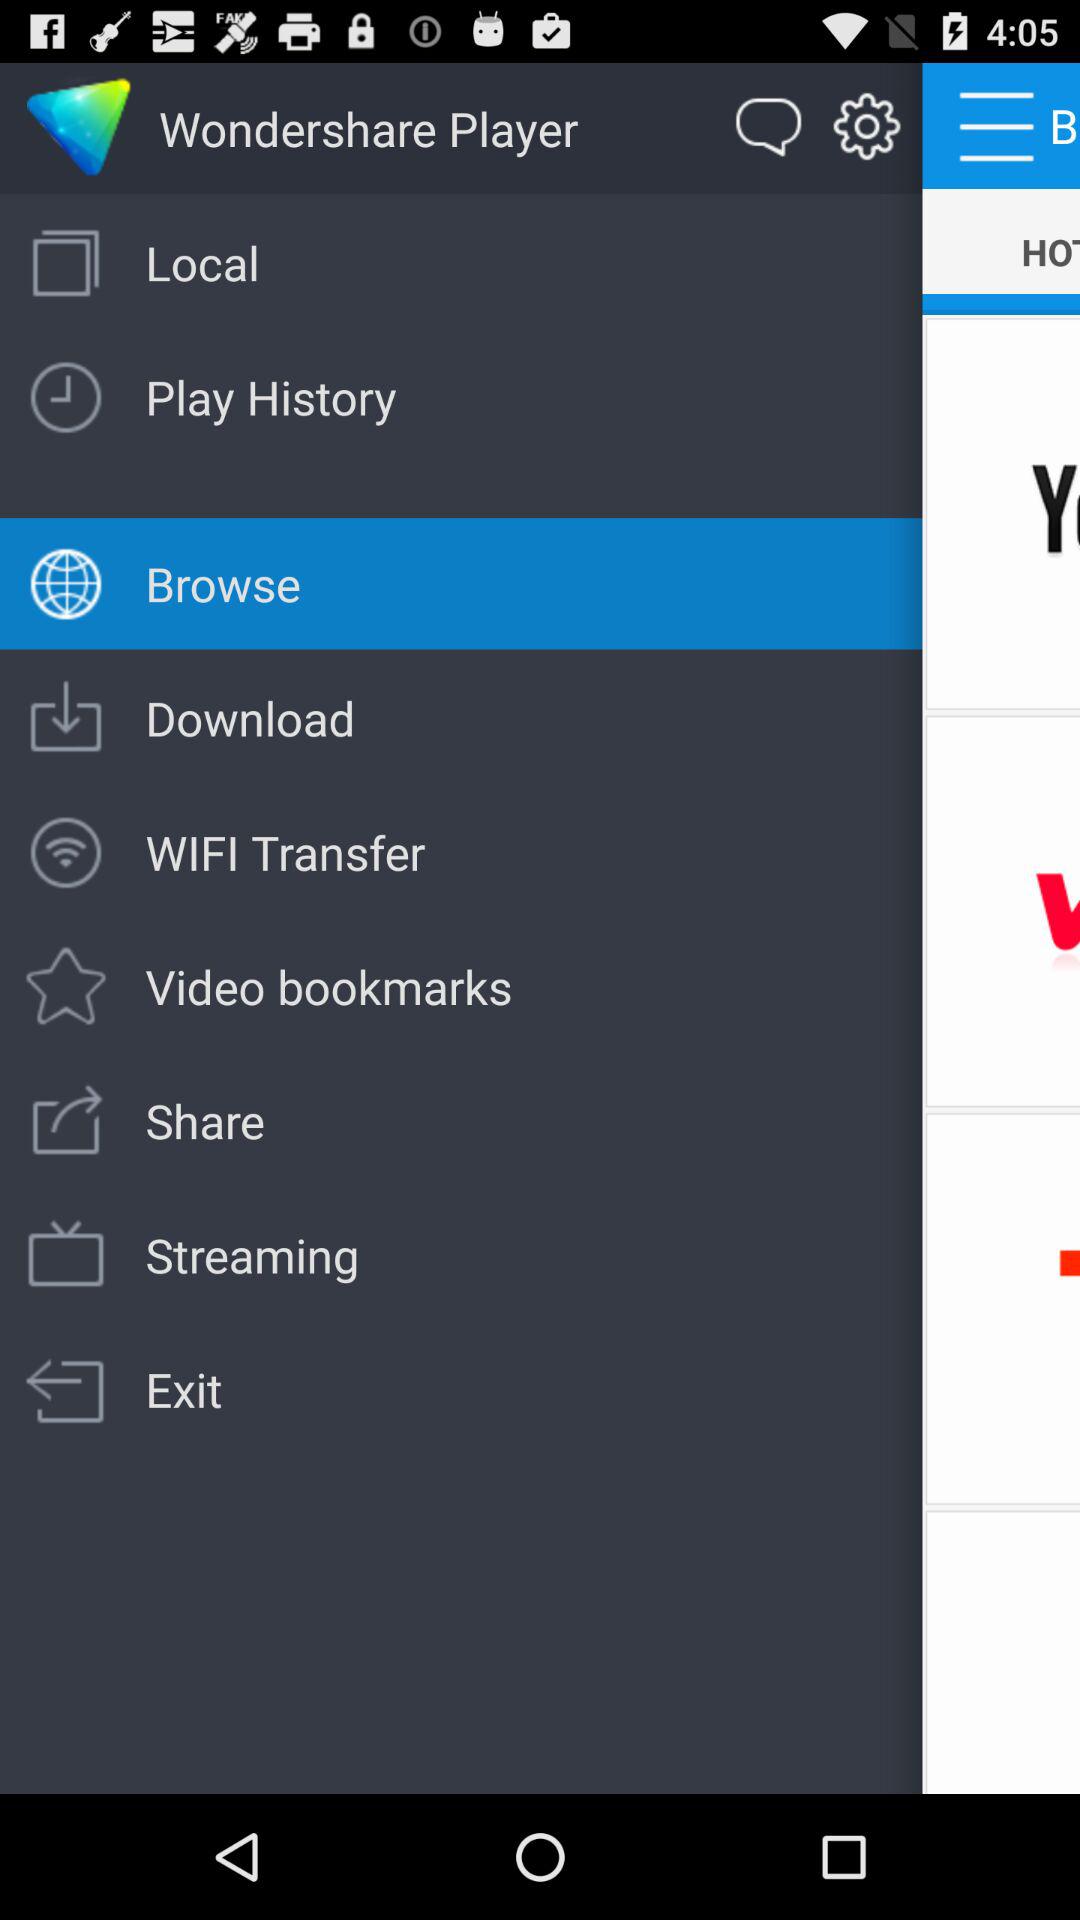 The height and width of the screenshot is (1920, 1080). What do you see at coordinates (1001, 911) in the screenshot?
I see `launch the icon to the right of the download item` at bounding box center [1001, 911].